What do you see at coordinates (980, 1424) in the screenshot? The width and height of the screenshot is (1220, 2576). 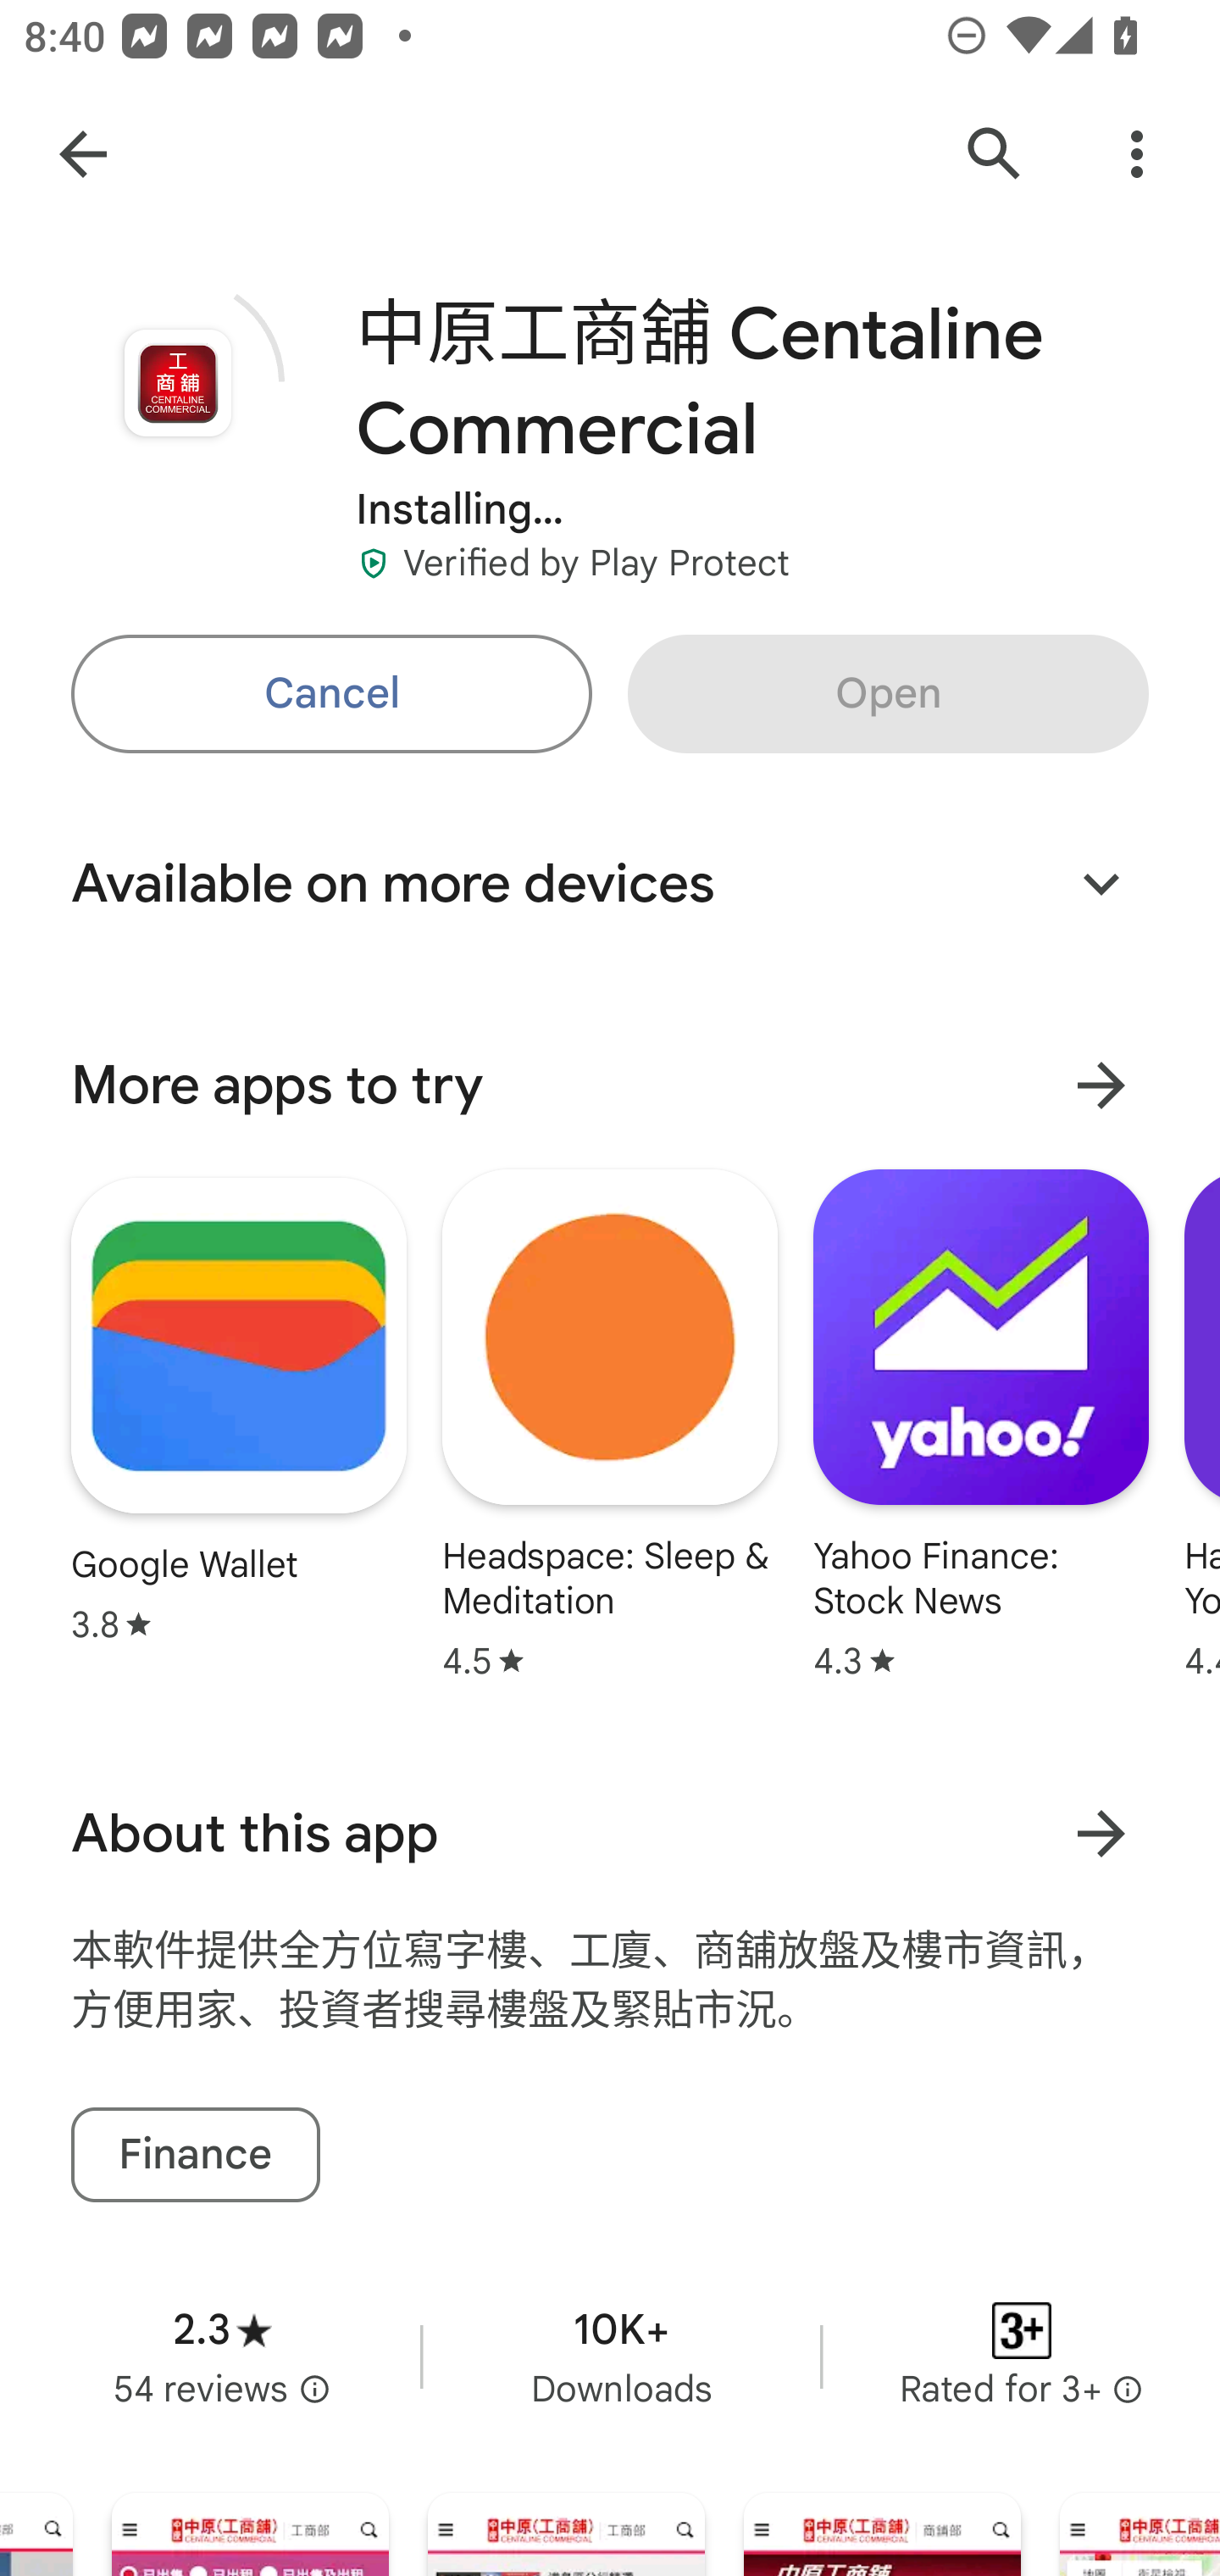 I see `Yahoo Finance: Stock News
Star rating: 4.3
` at bounding box center [980, 1424].